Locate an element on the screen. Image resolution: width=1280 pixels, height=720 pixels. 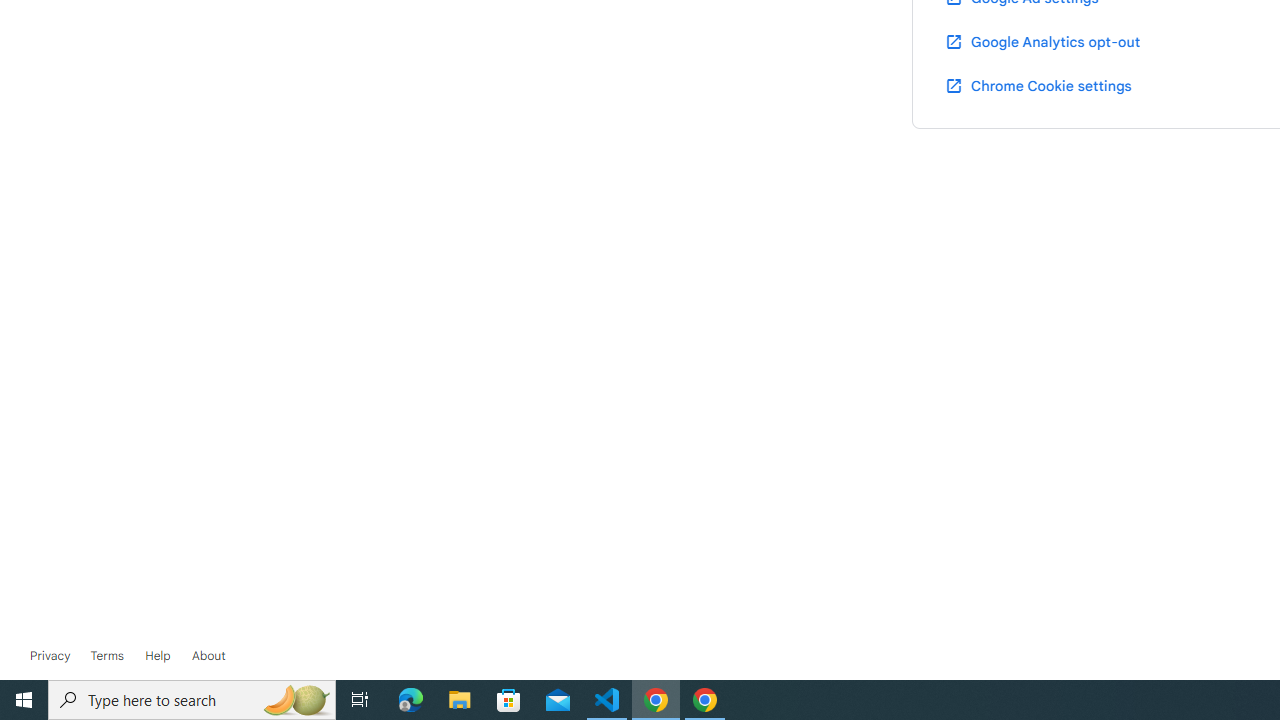
Terms is located at coordinates (106, 656).